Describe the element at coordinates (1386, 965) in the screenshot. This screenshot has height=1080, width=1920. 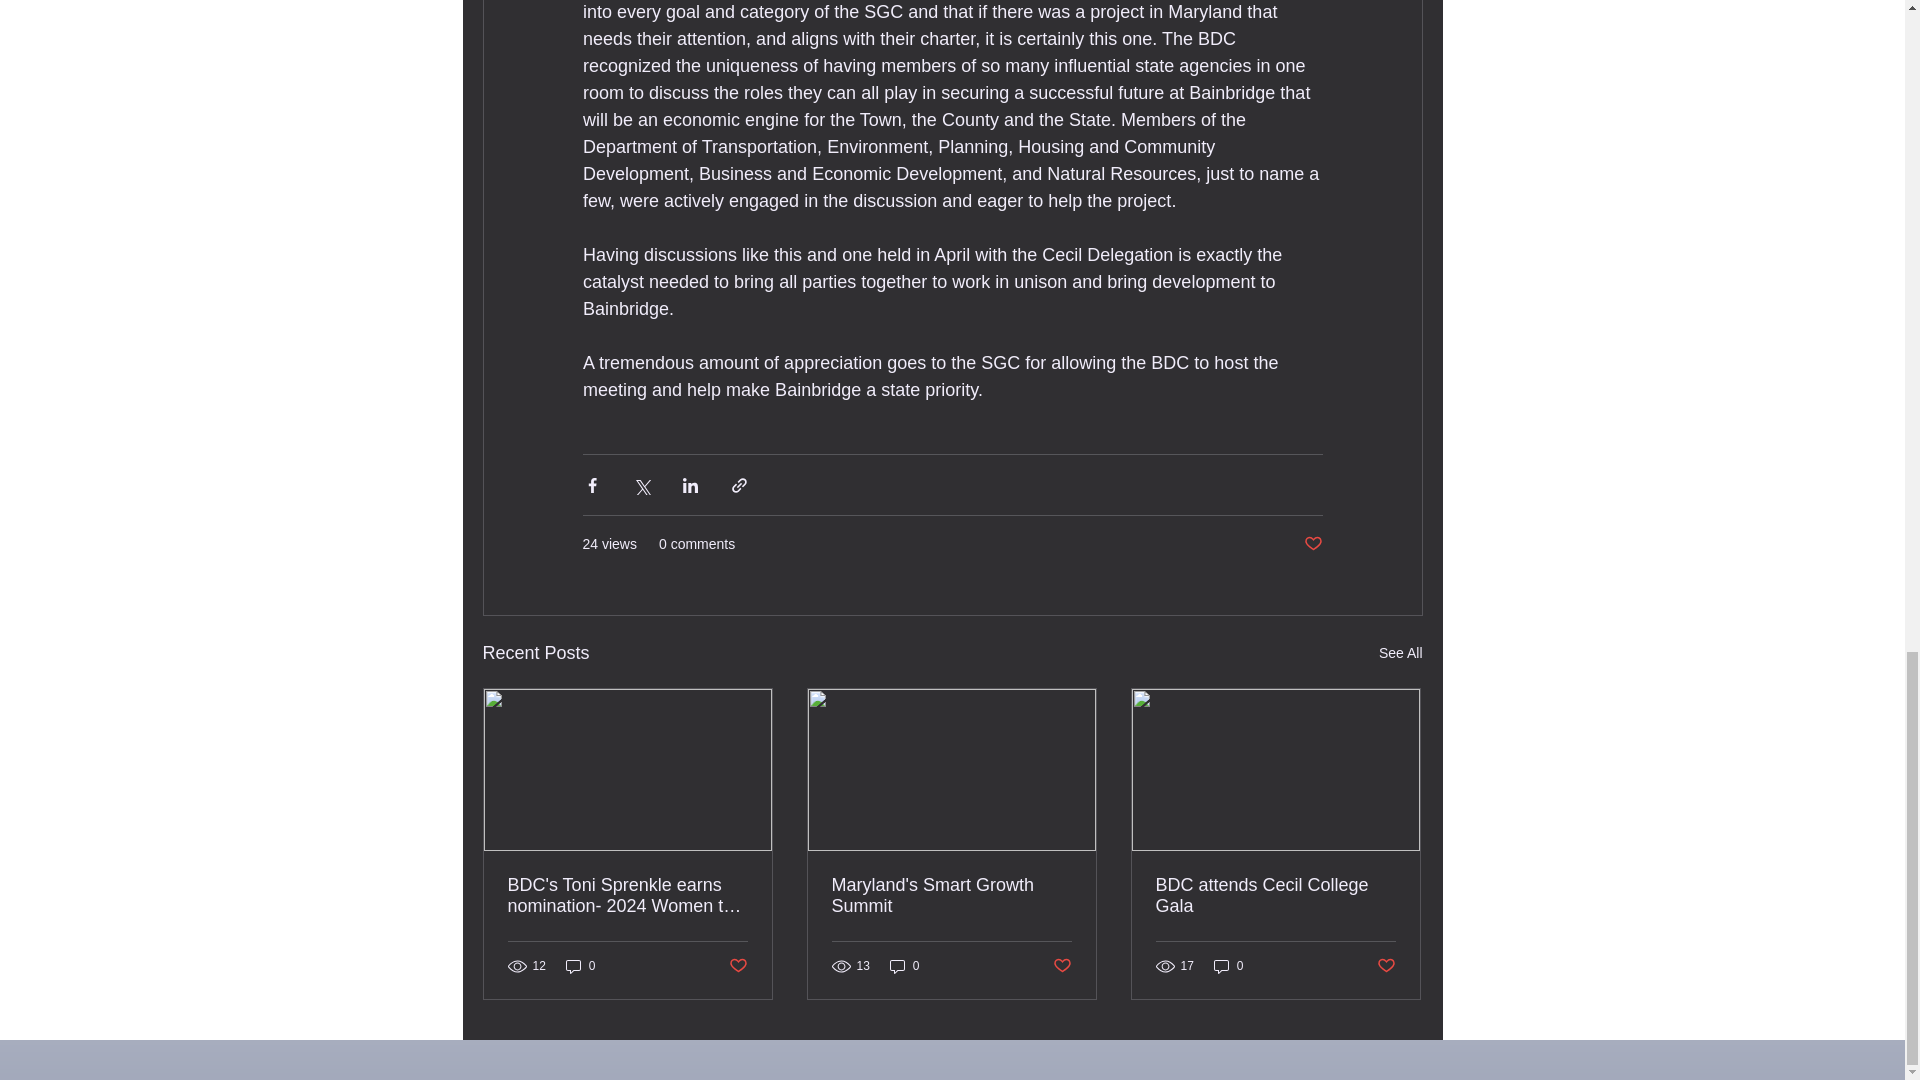
I see `Post not marked as liked` at that location.